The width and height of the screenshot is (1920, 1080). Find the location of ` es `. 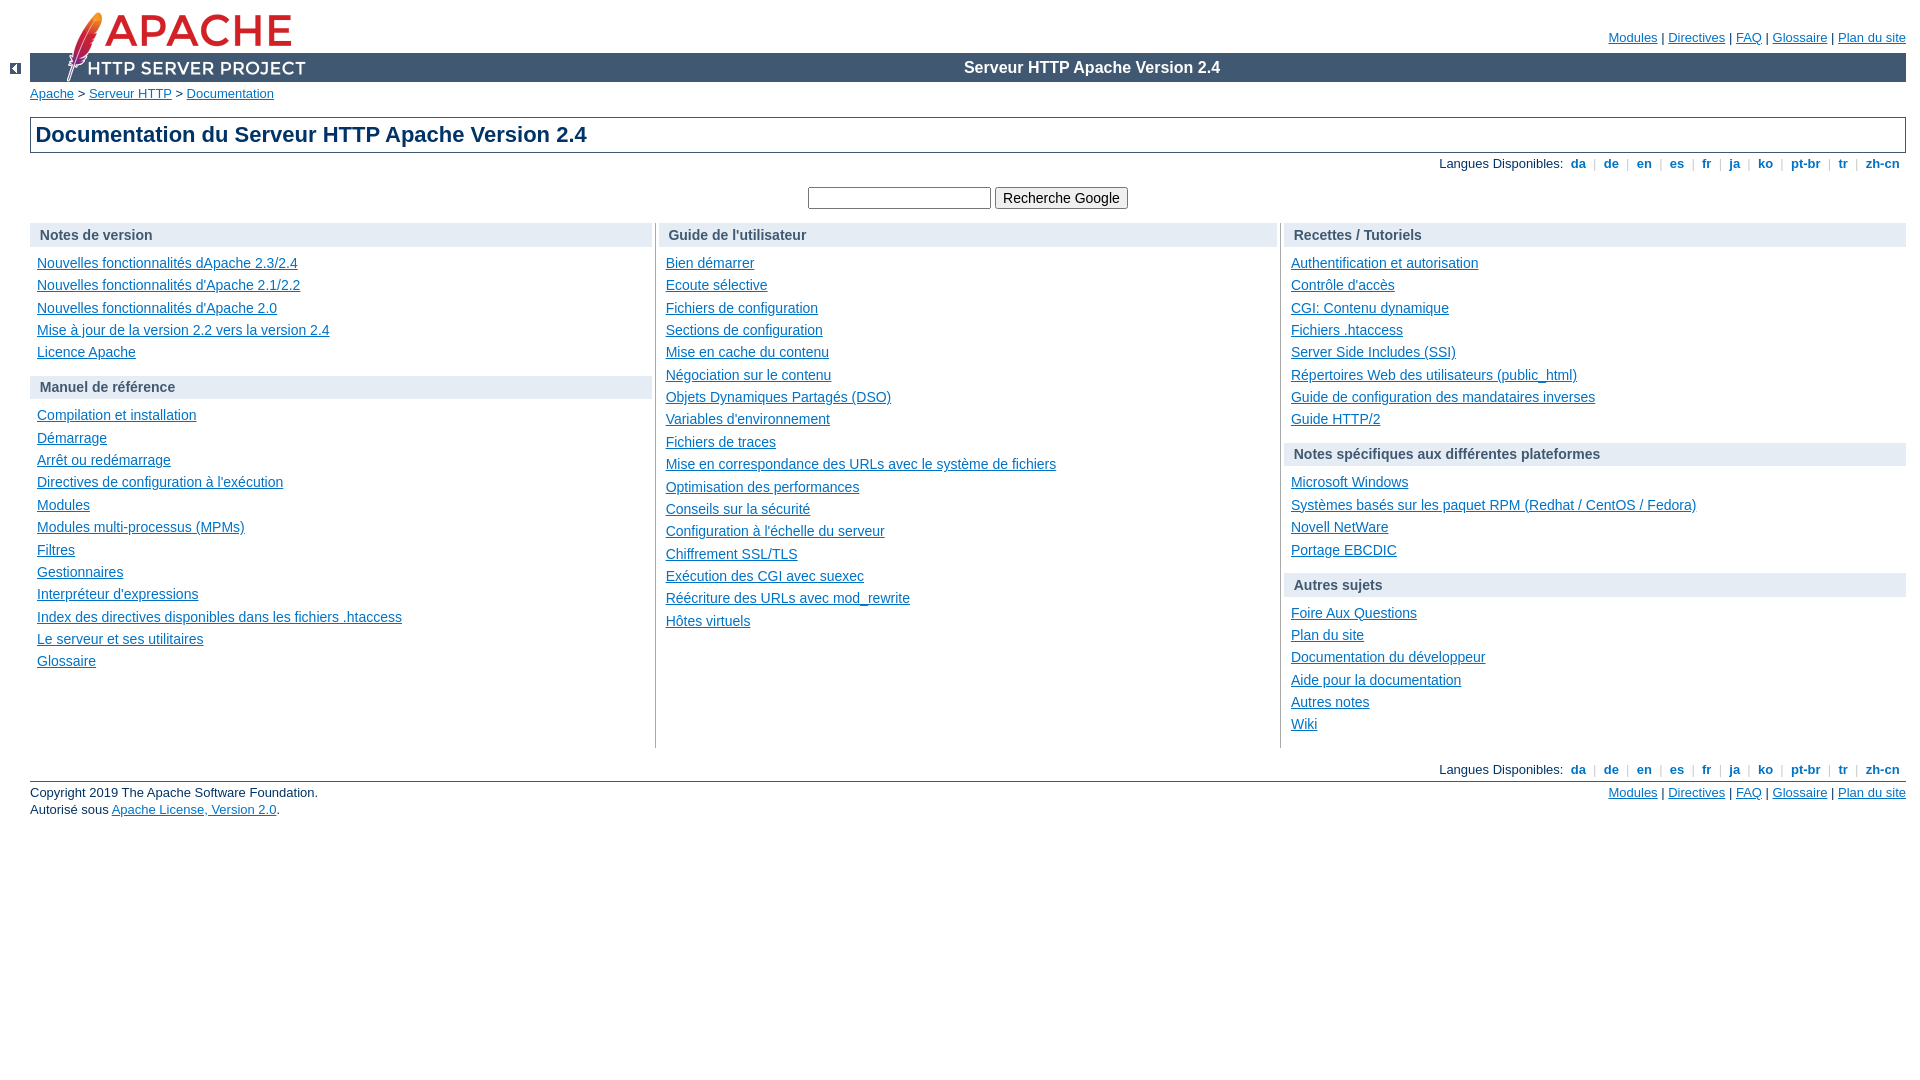

 es  is located at coordinates (1677, 163).